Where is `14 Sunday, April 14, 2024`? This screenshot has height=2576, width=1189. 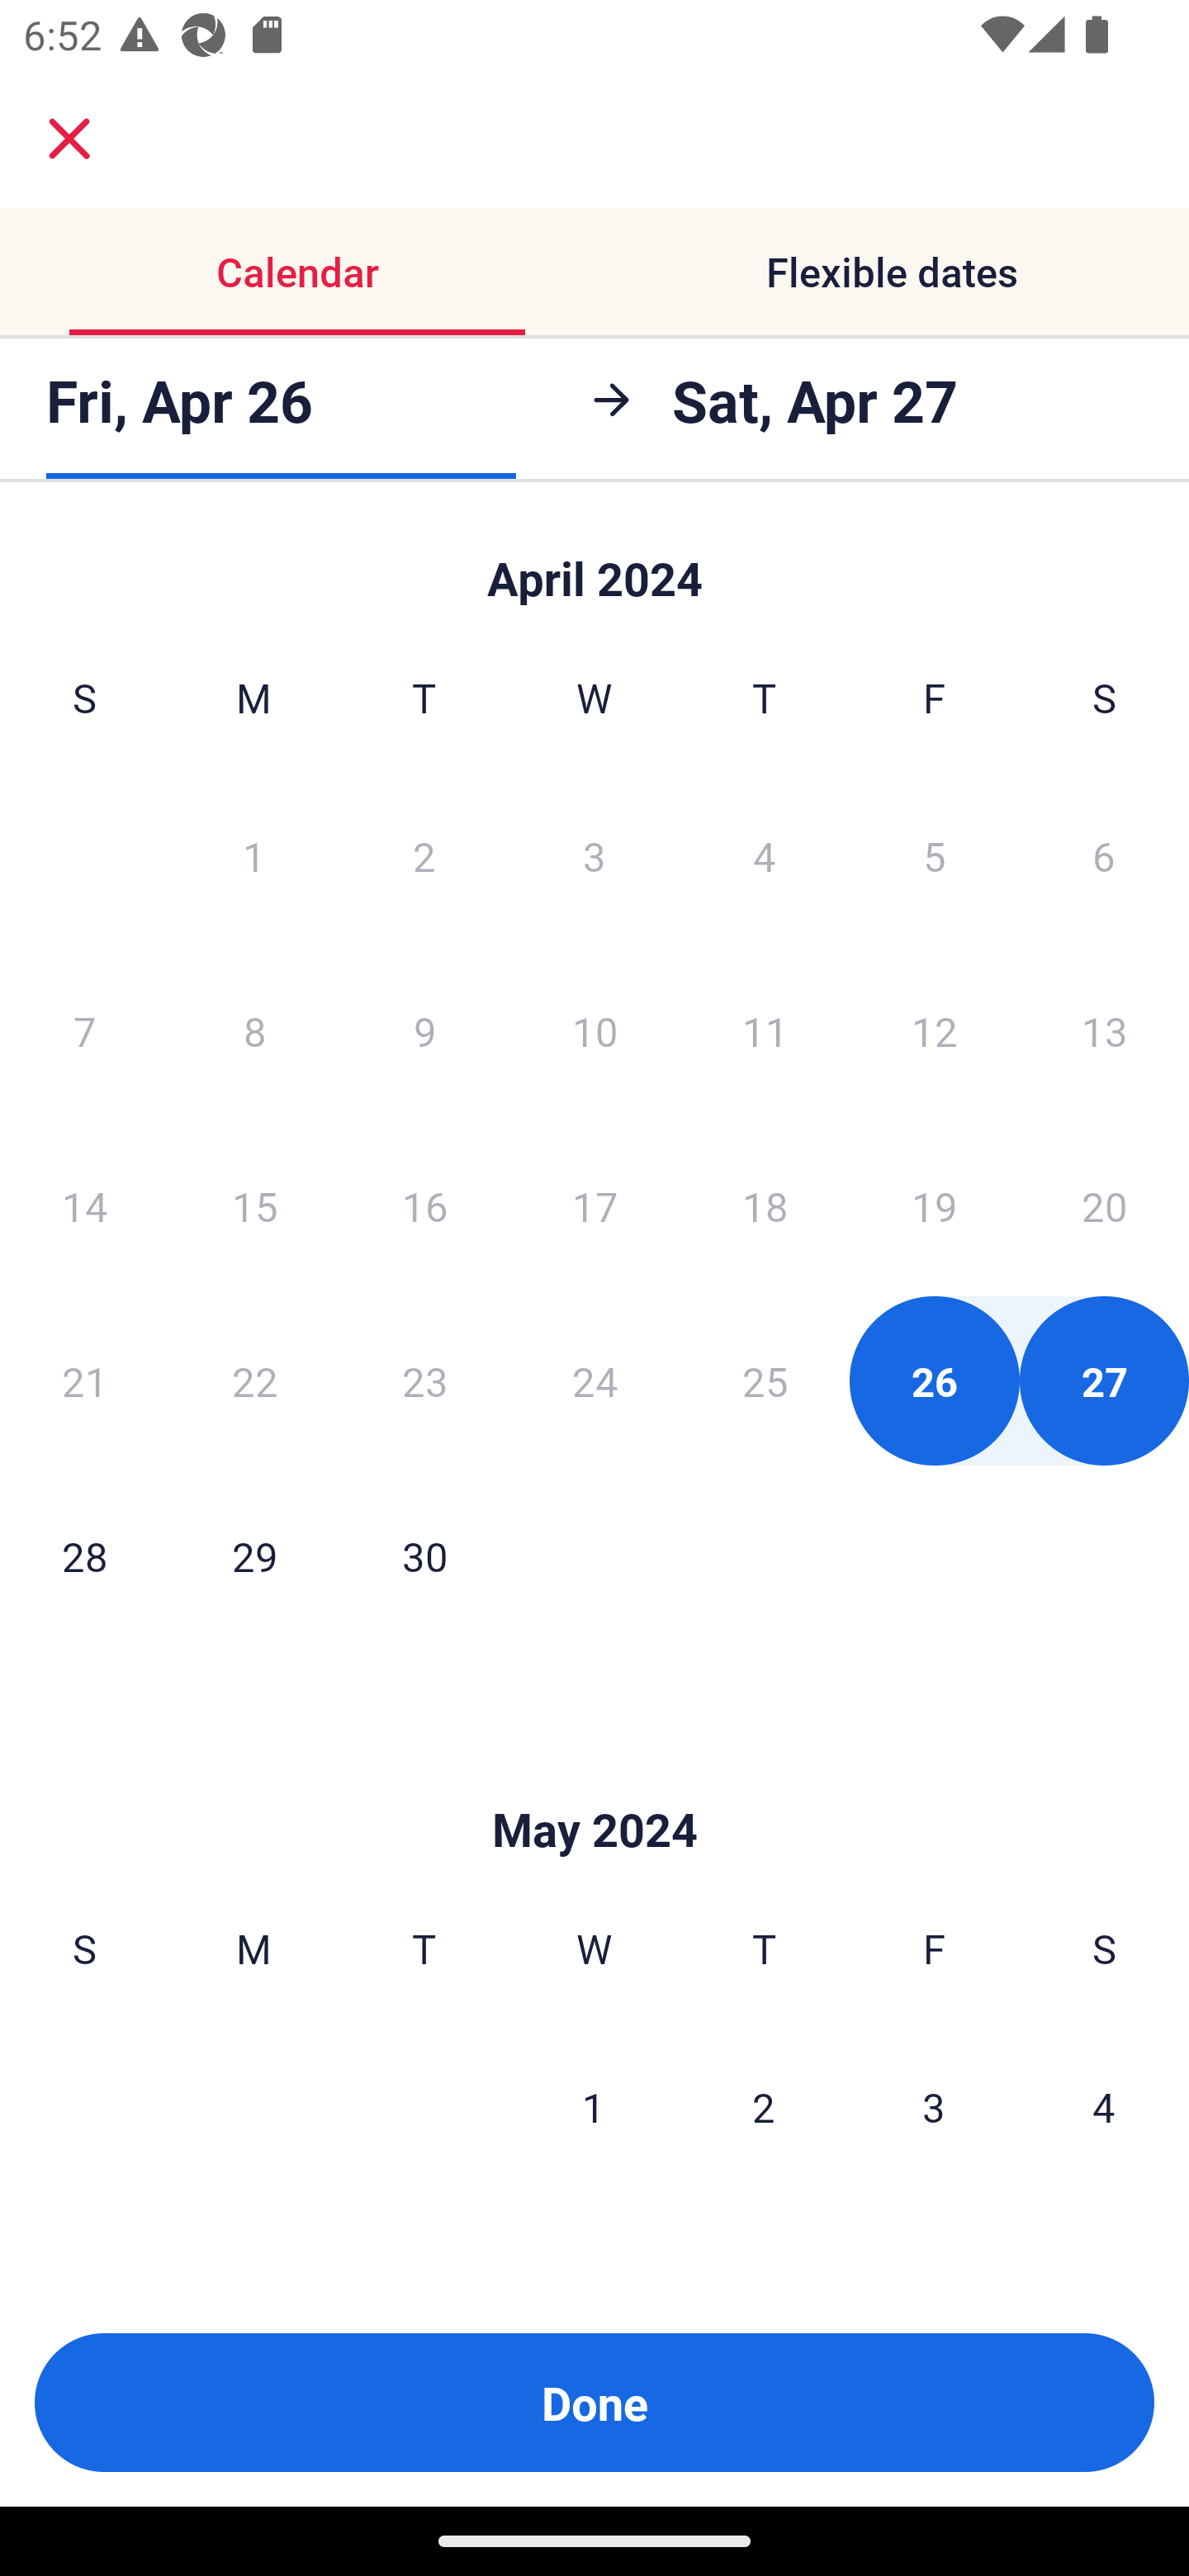 14 Sunday, April 14, 2024 is located at coordinates (84, 1205).